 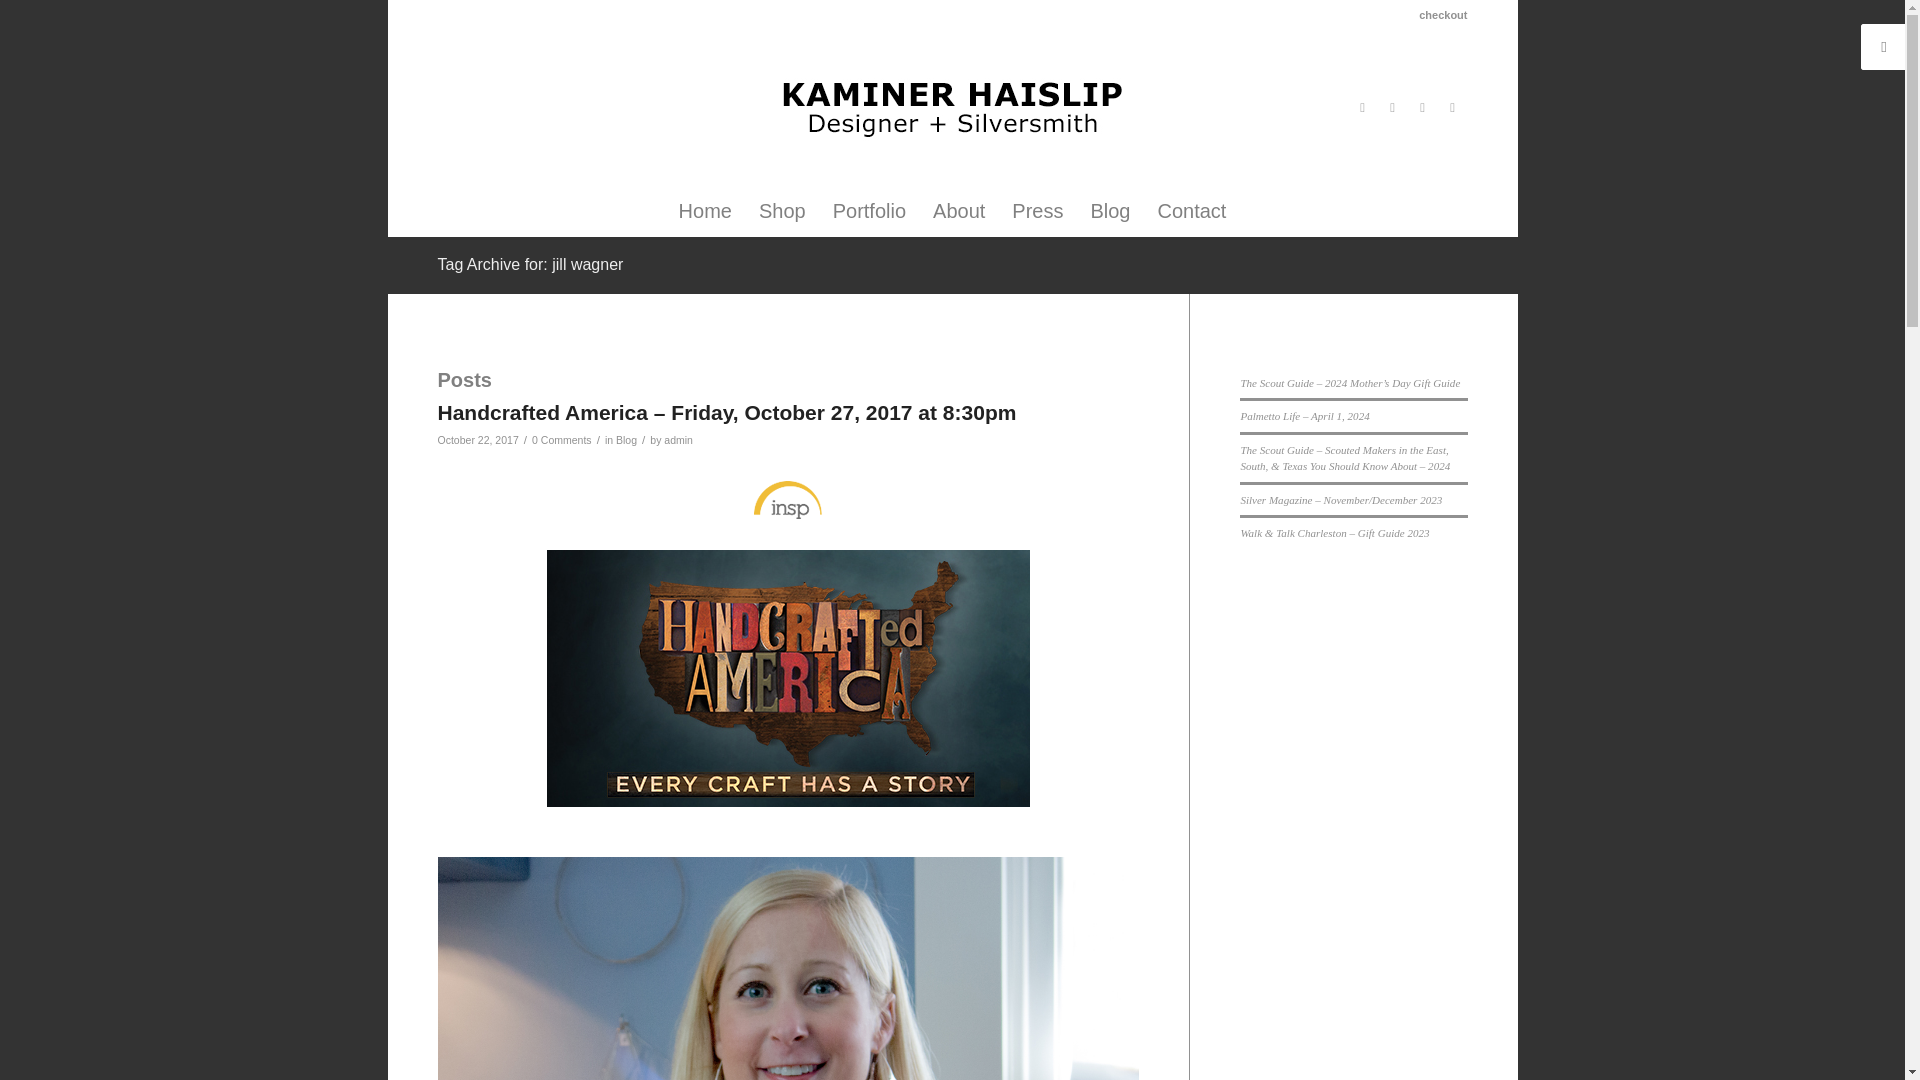 What do you see at coordinates (782, 210) in the screenshot?
I see `Shop` at bounding box center [782, 210].